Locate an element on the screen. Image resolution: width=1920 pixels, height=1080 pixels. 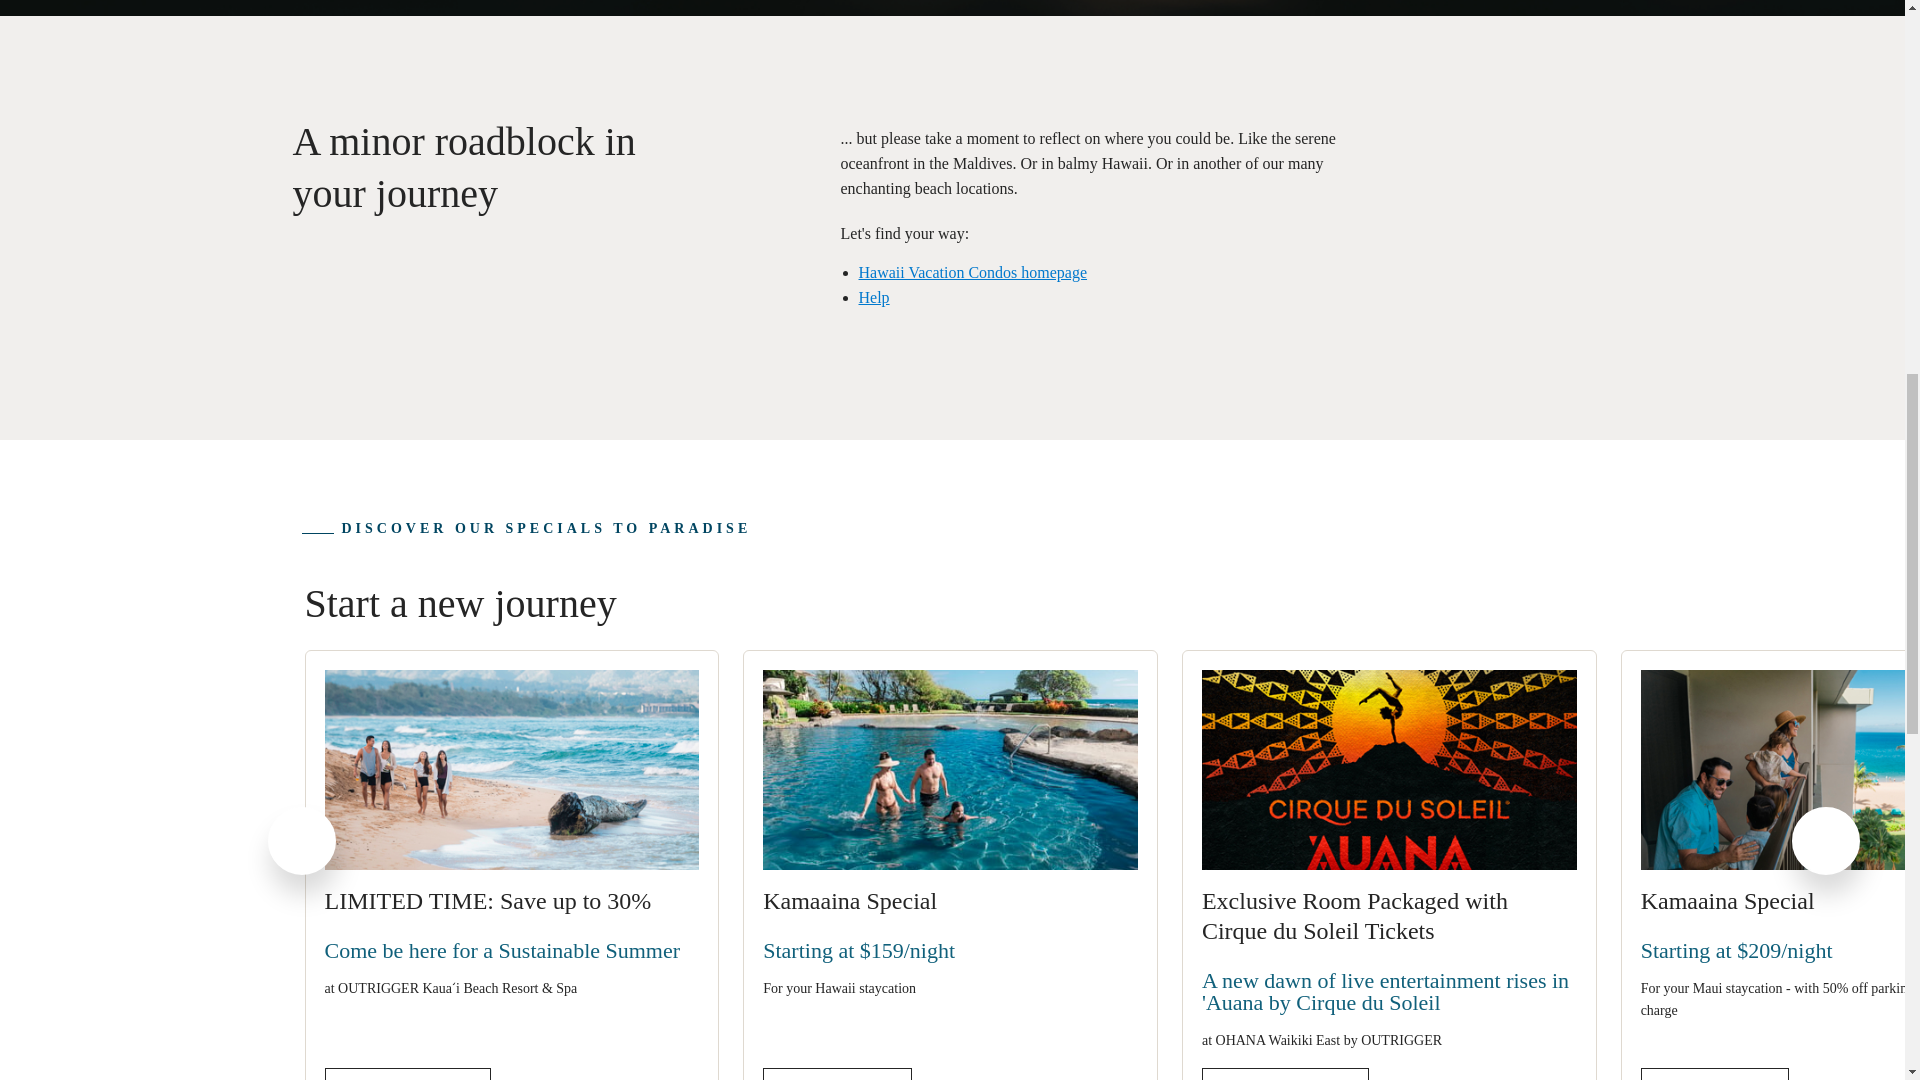
Kamaaina Special is located at coordinates (950, 900).